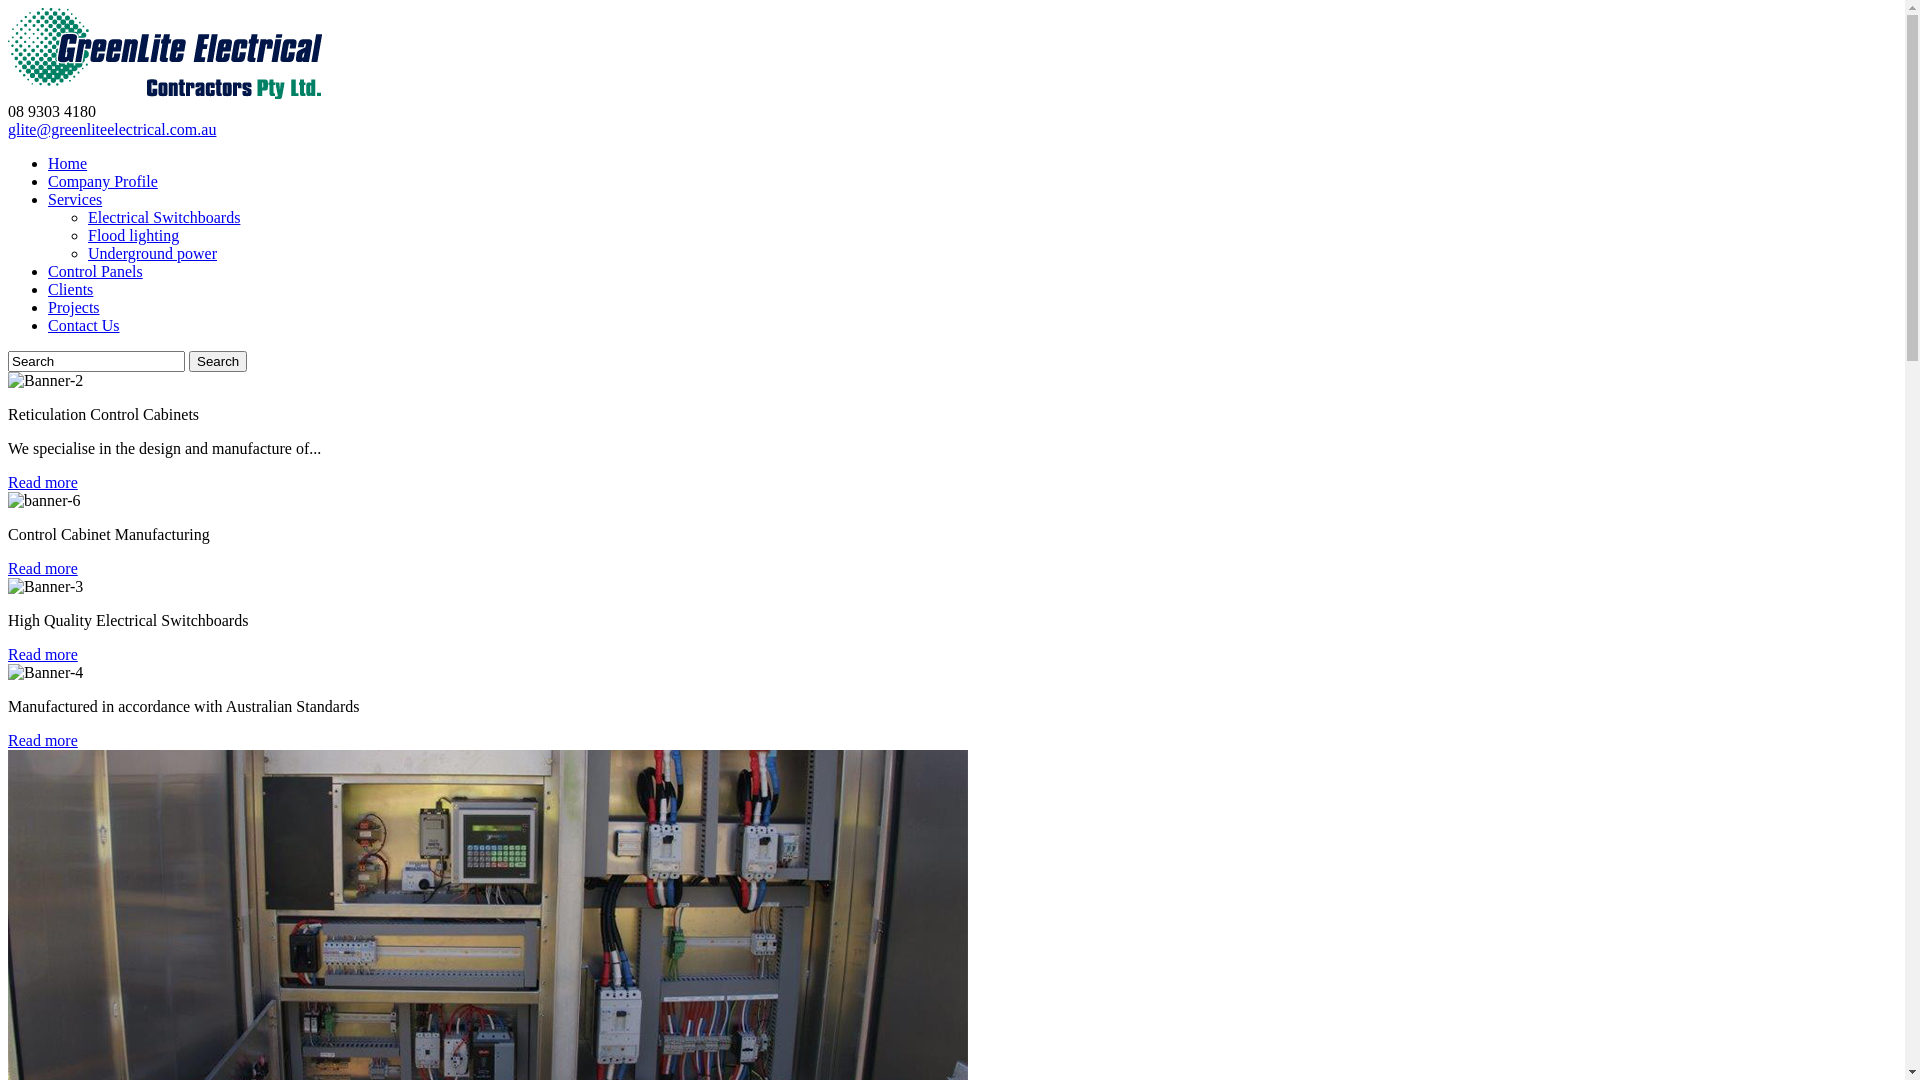  Describe the element at coordinates (165, 54) in the screenshot. I see `Greenlite Electrical` at that location.